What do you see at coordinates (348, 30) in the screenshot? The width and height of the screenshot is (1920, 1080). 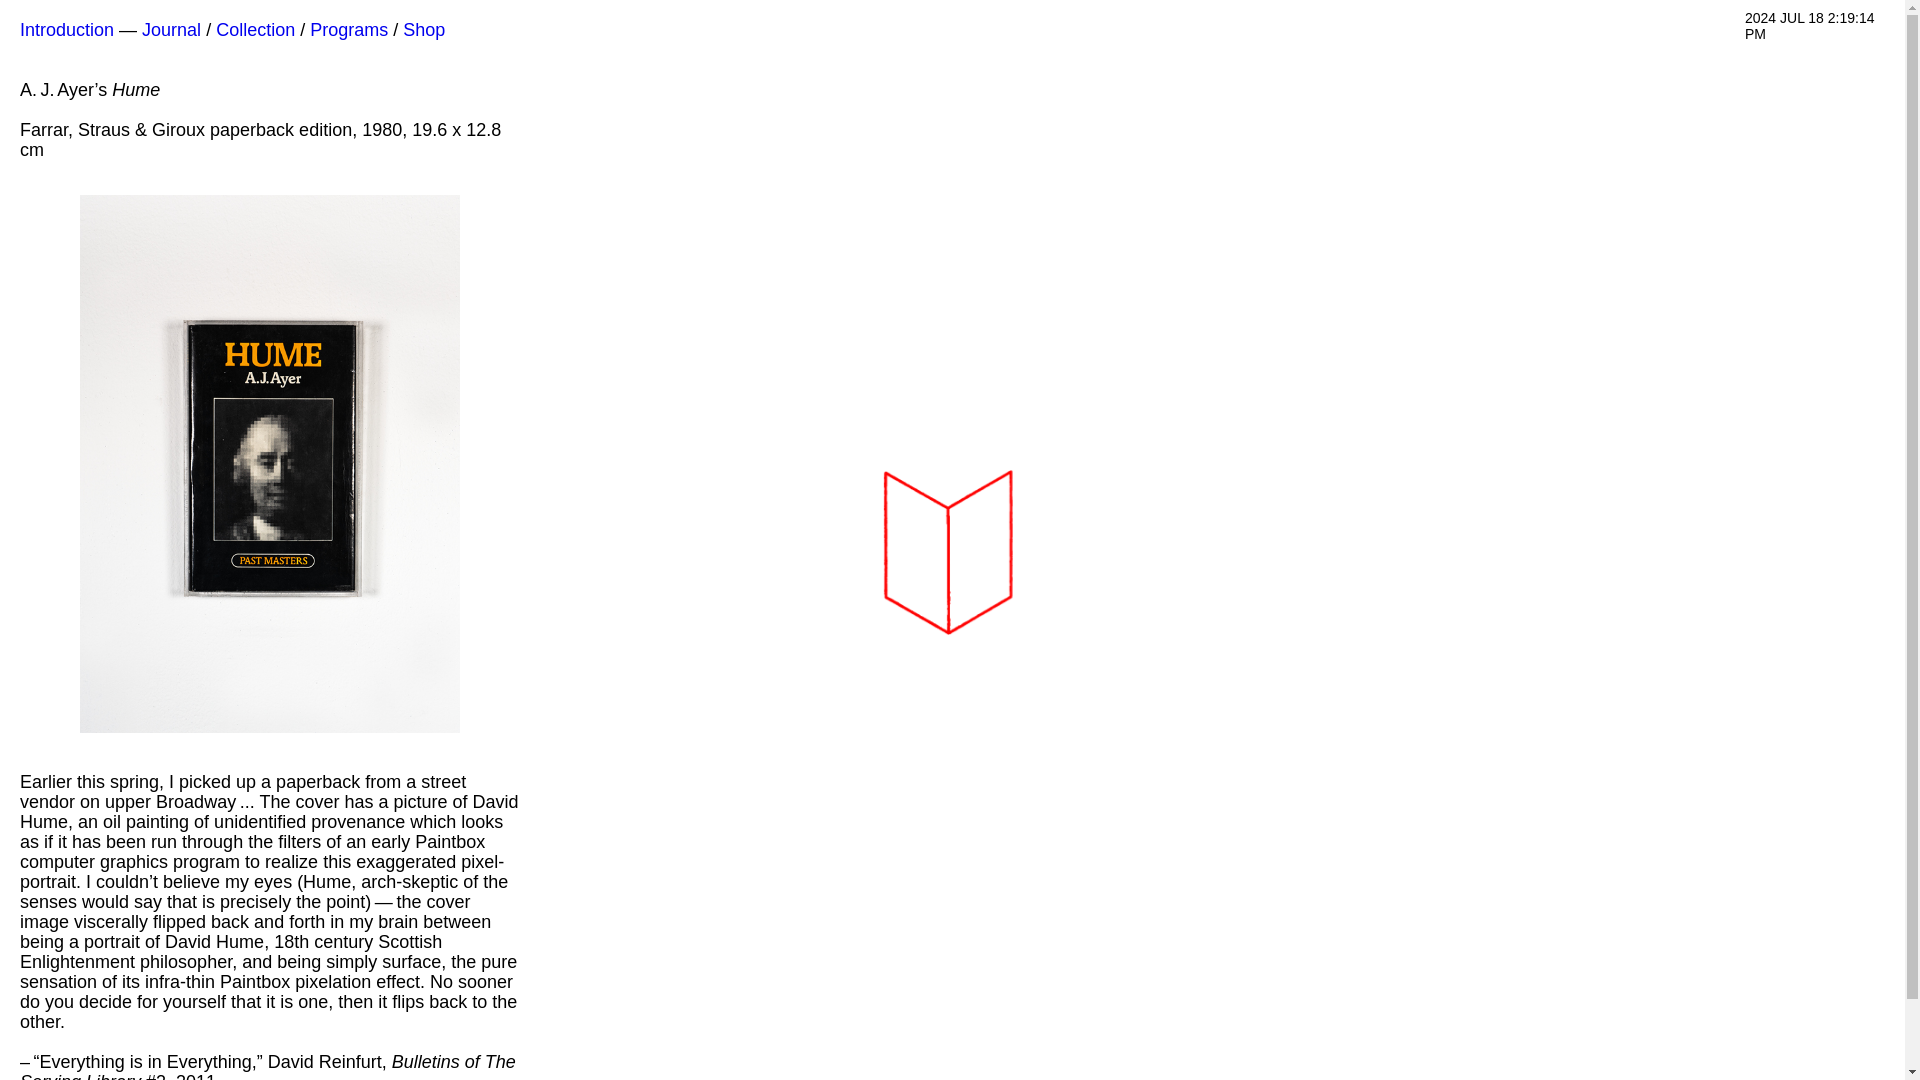 I see `Programs` at bounding box center [348, 30].